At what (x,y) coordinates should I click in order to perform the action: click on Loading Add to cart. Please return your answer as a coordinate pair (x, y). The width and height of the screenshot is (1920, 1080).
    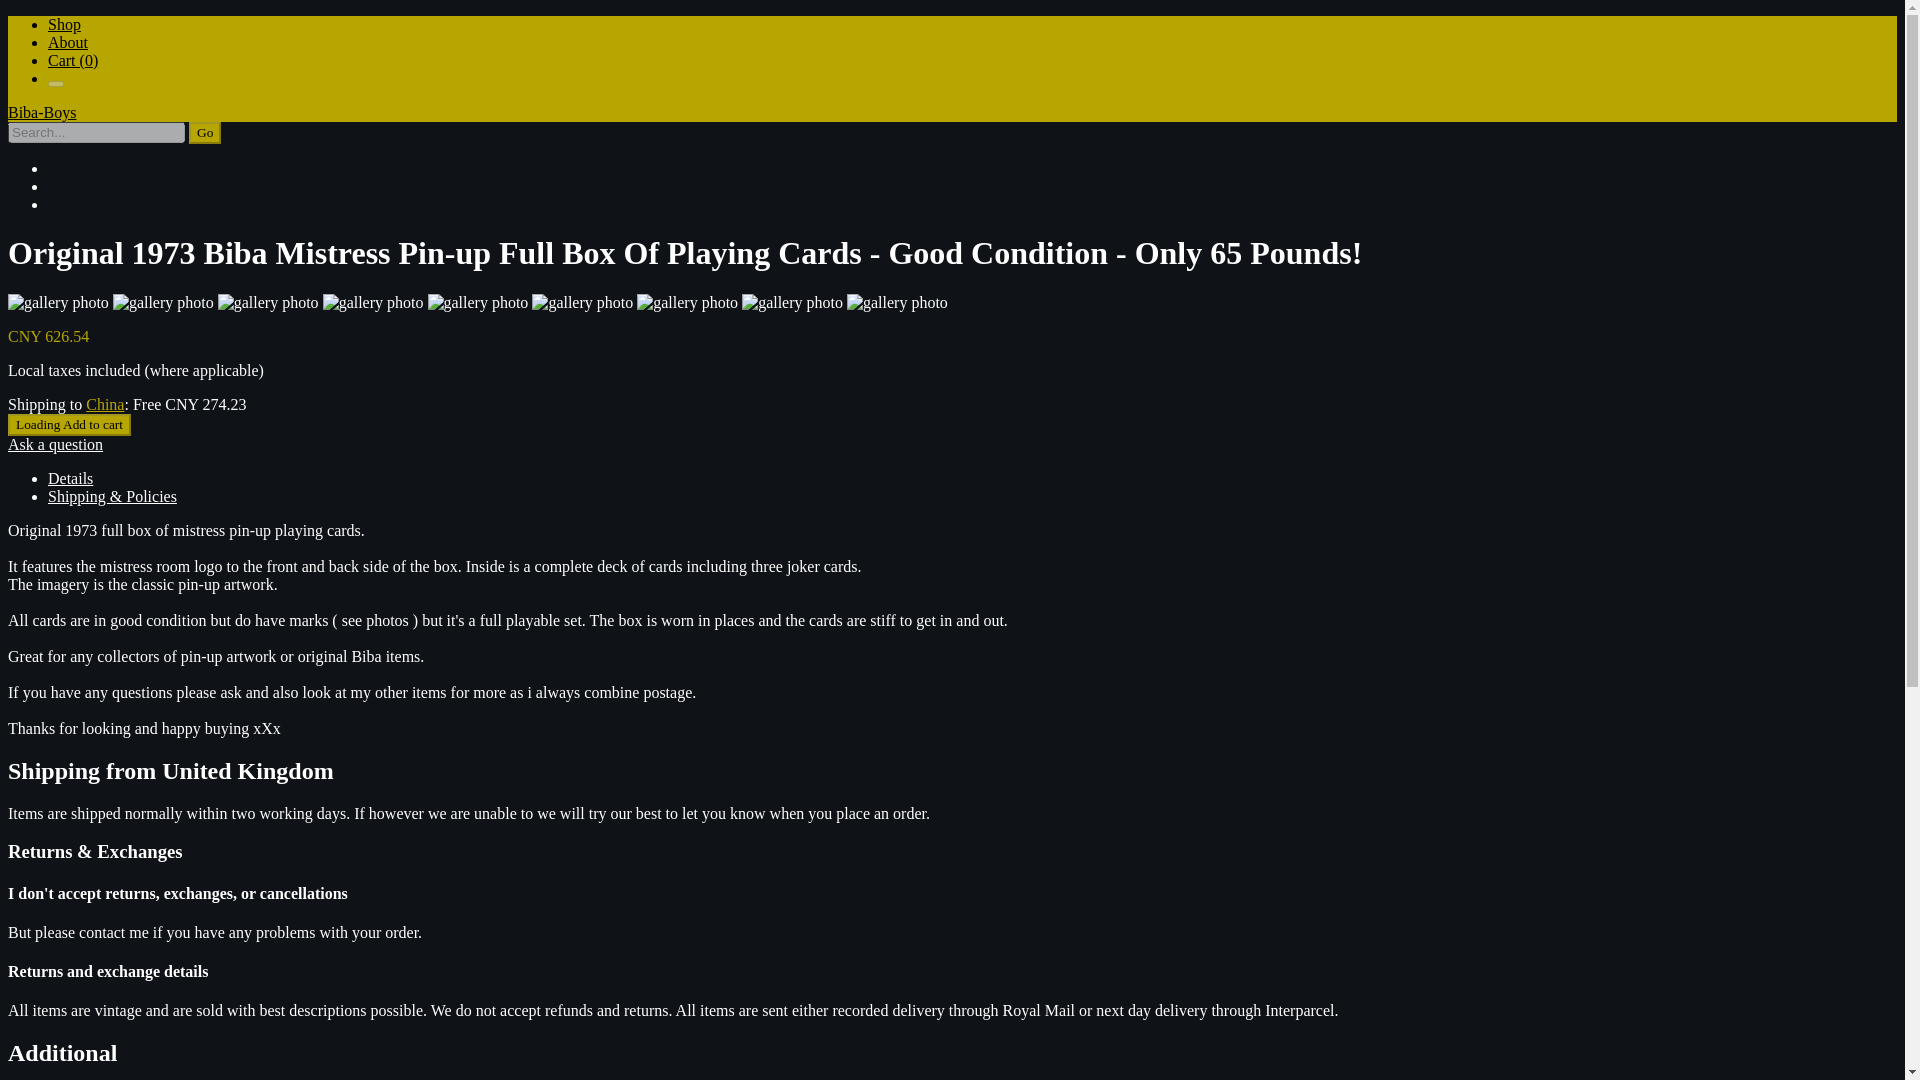
    Looking at the image, I should click on (68, 424).